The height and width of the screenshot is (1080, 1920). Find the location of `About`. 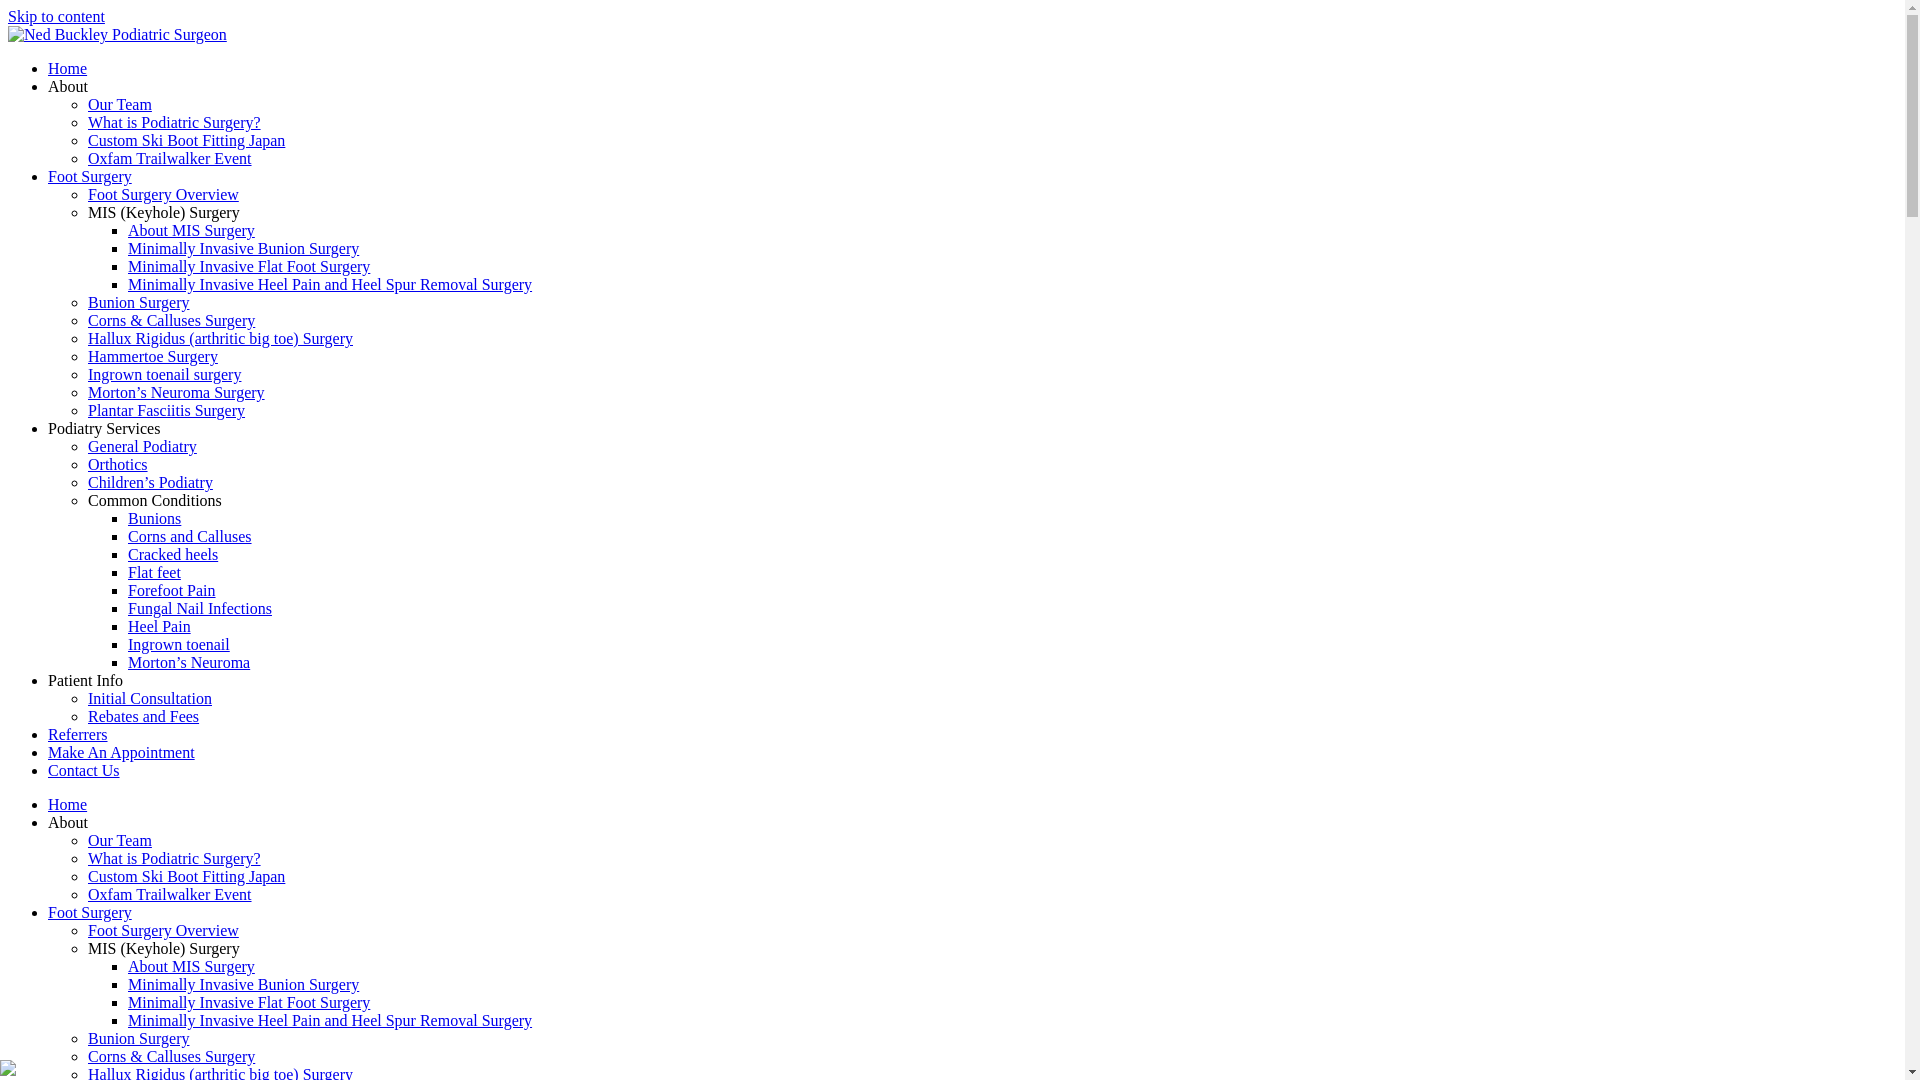

About is located at coordinates (68, 822).